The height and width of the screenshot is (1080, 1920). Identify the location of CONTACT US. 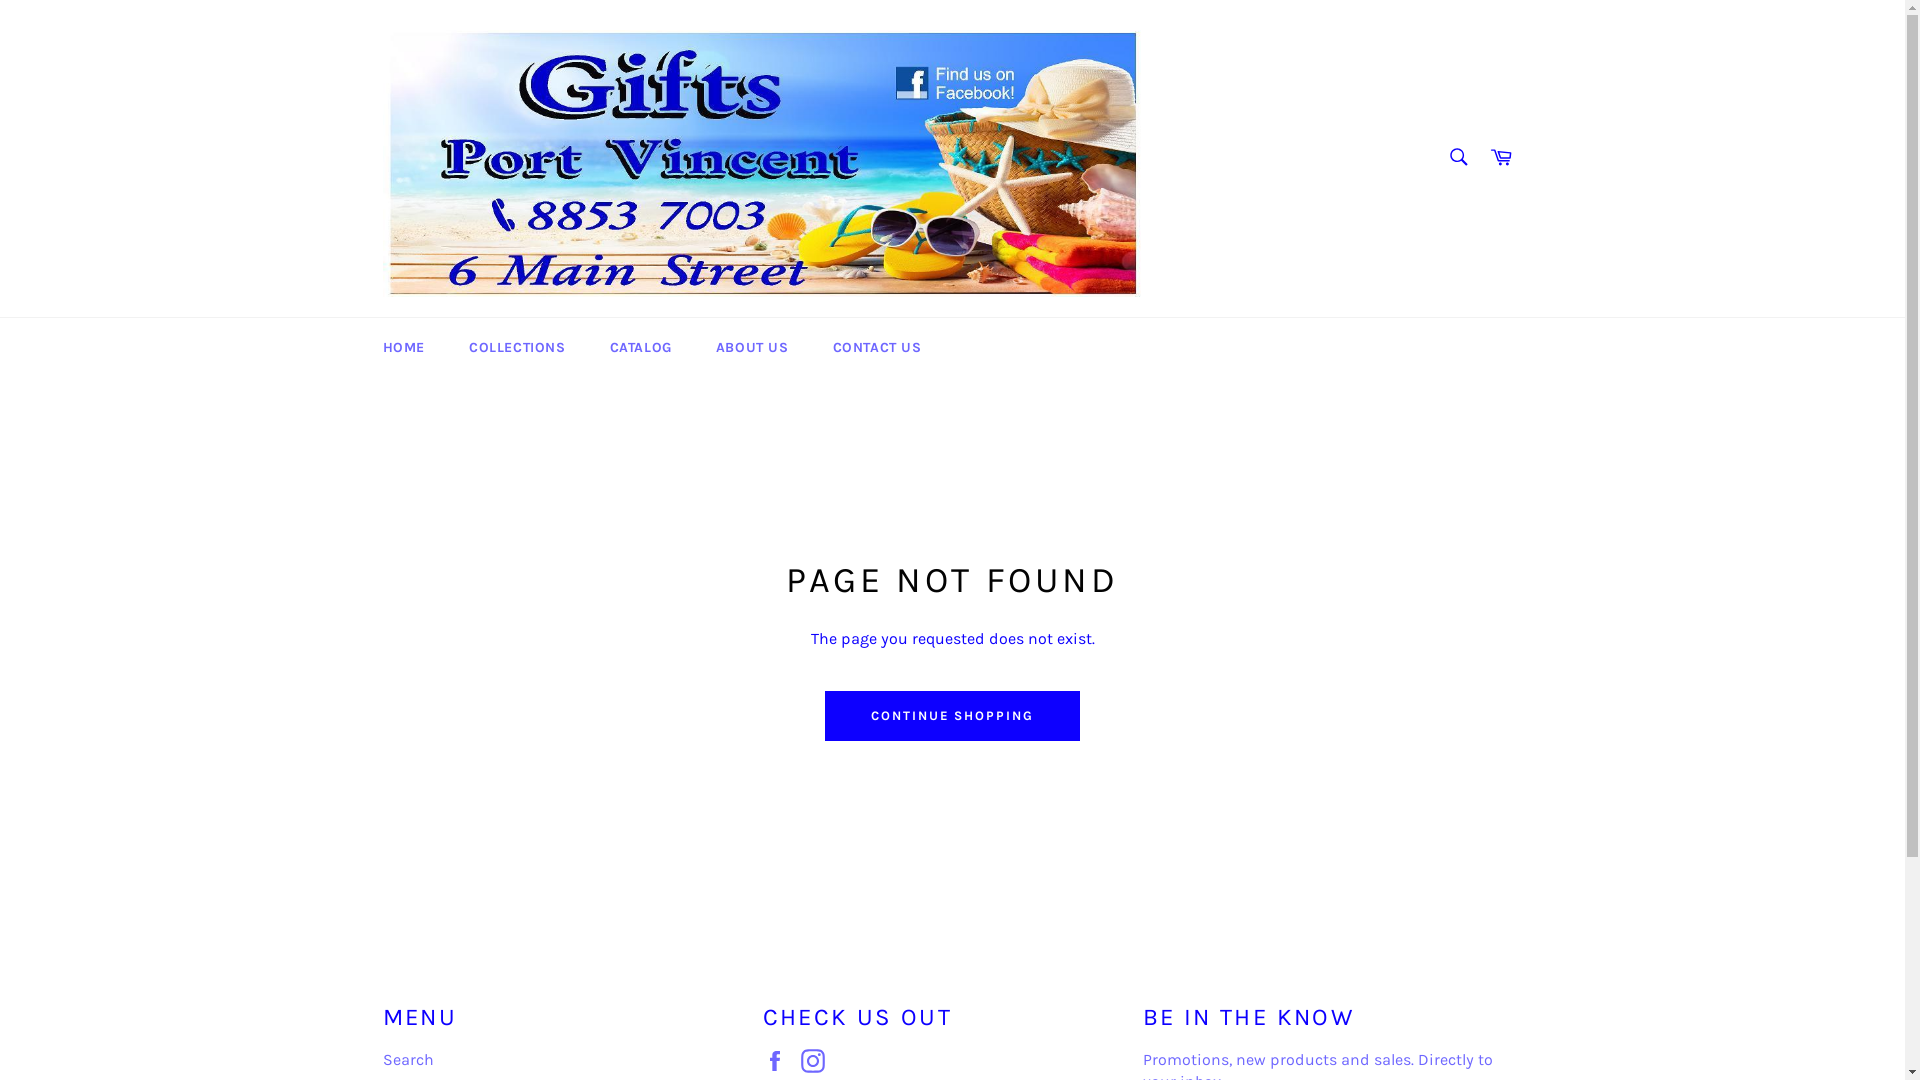
(878, 348).